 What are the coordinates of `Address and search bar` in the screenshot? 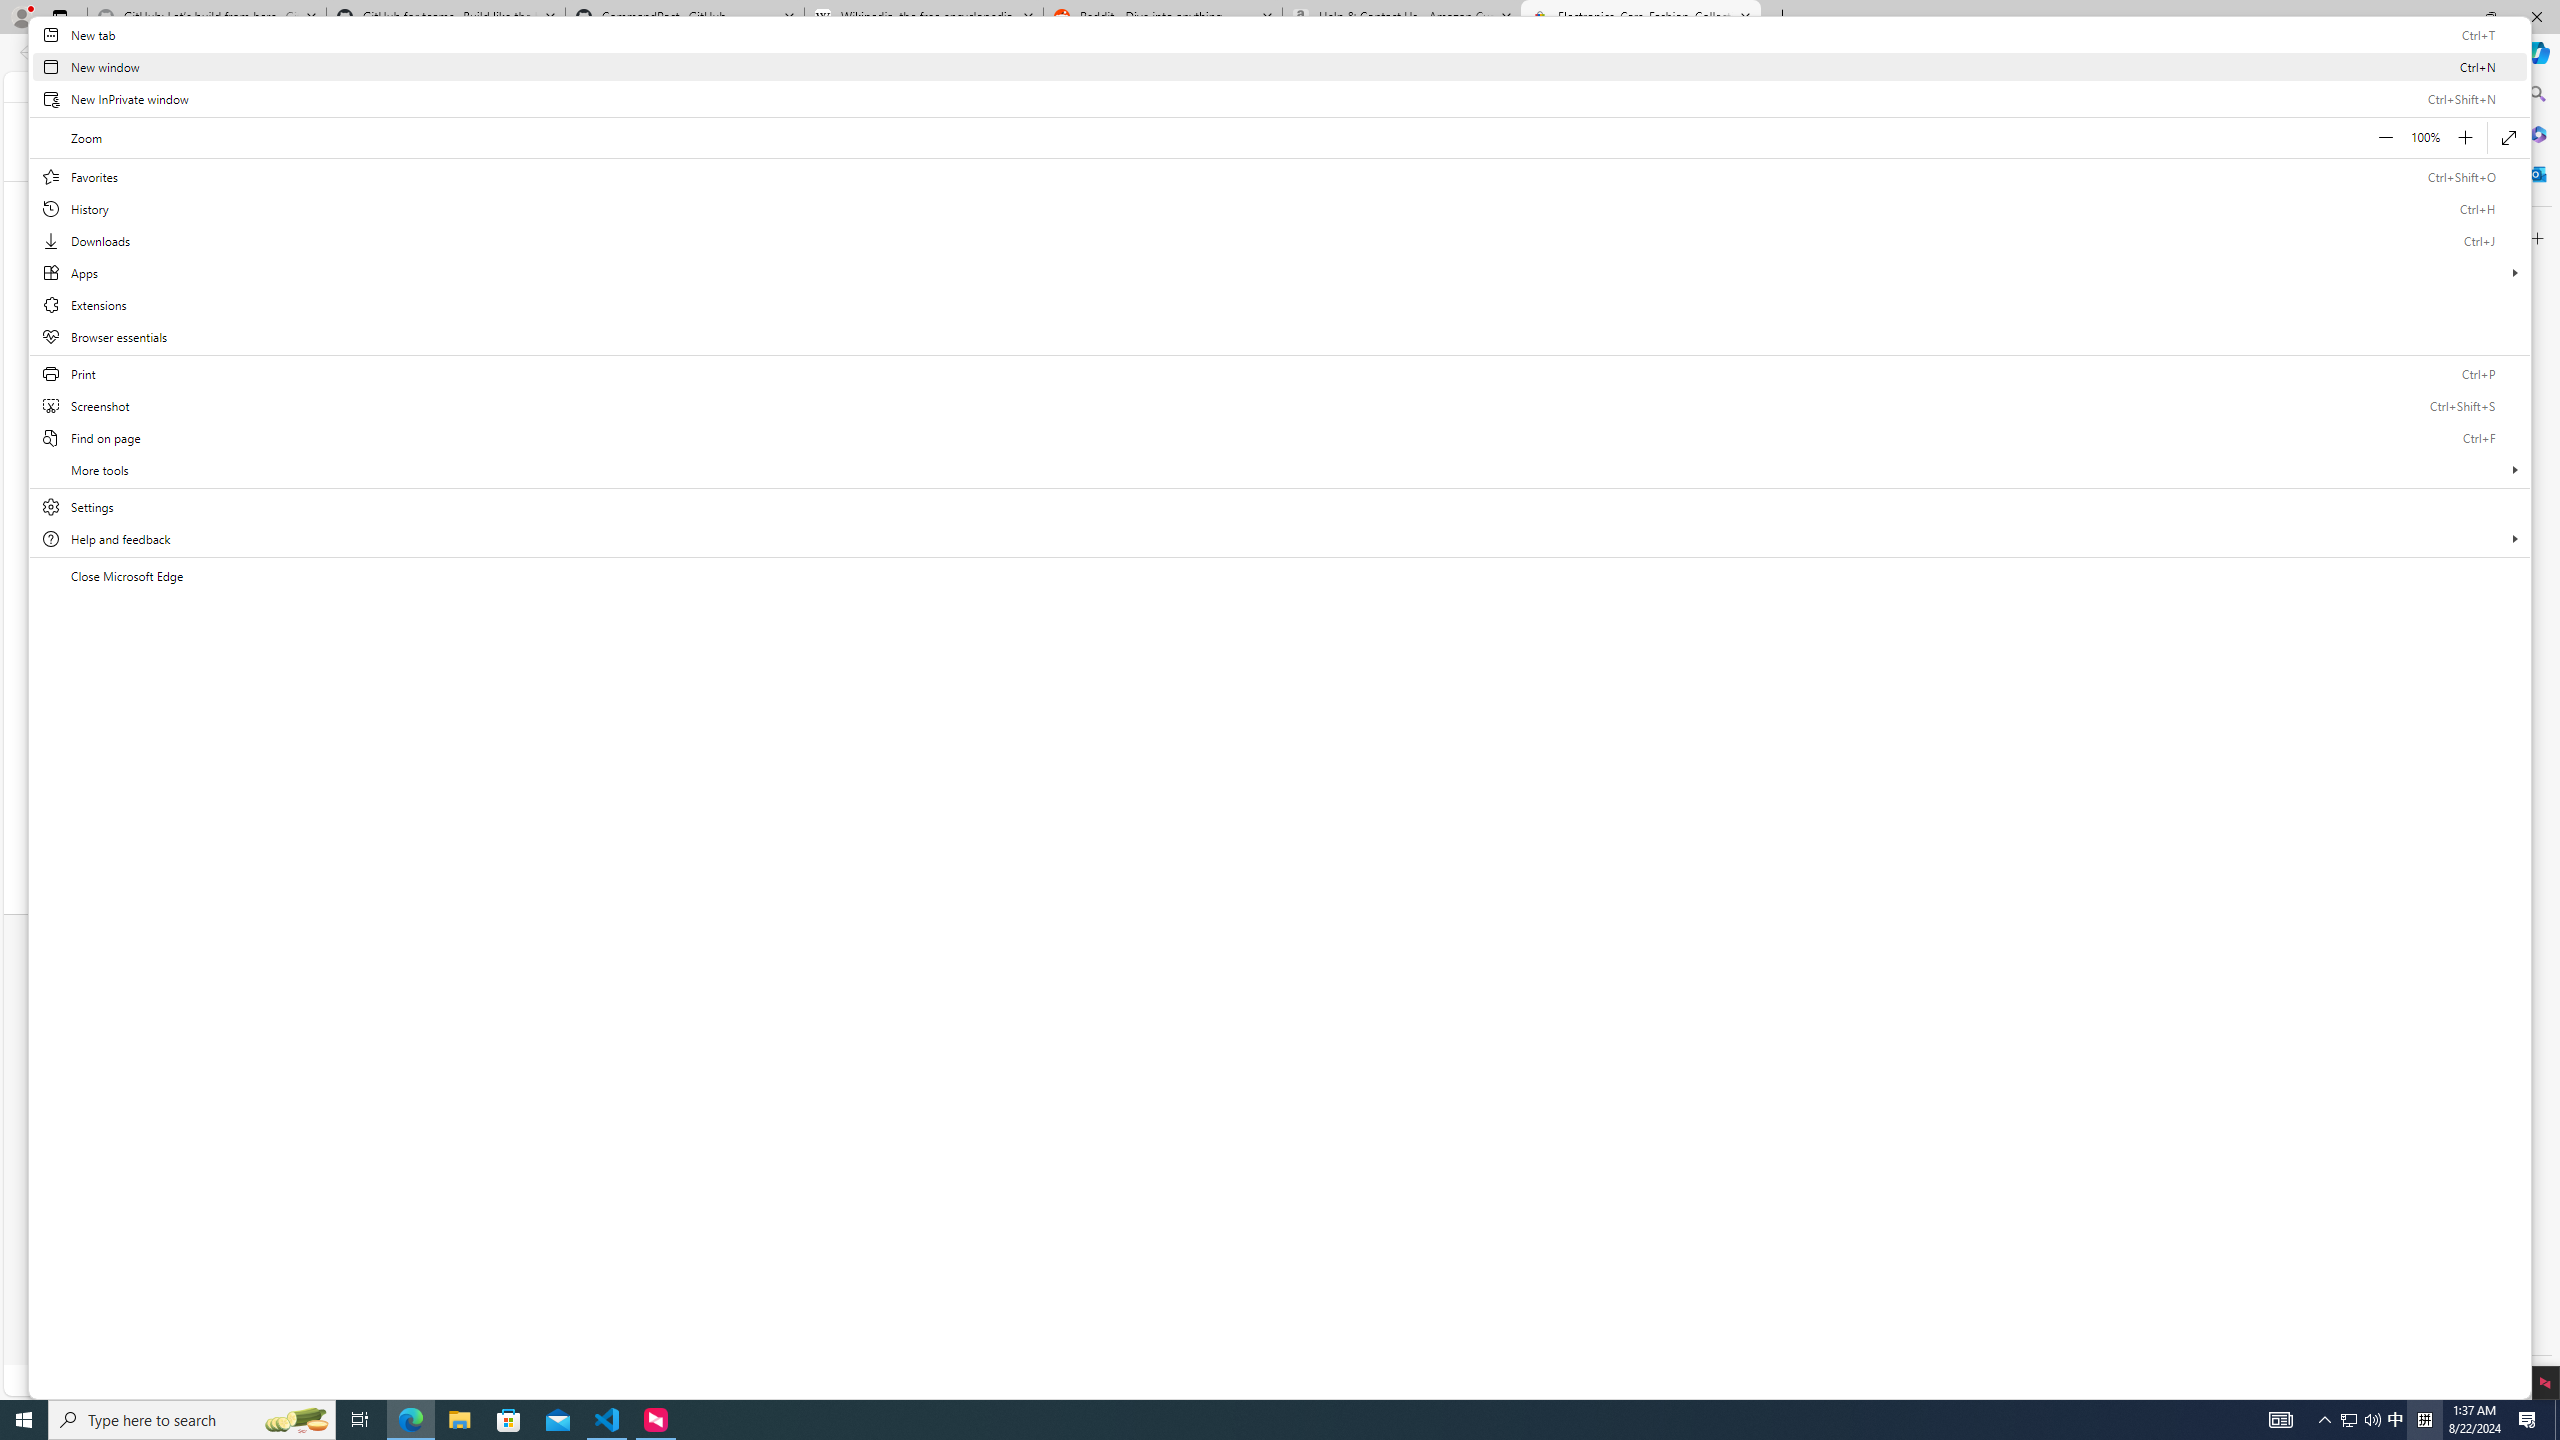 It's located at (1158, 53).